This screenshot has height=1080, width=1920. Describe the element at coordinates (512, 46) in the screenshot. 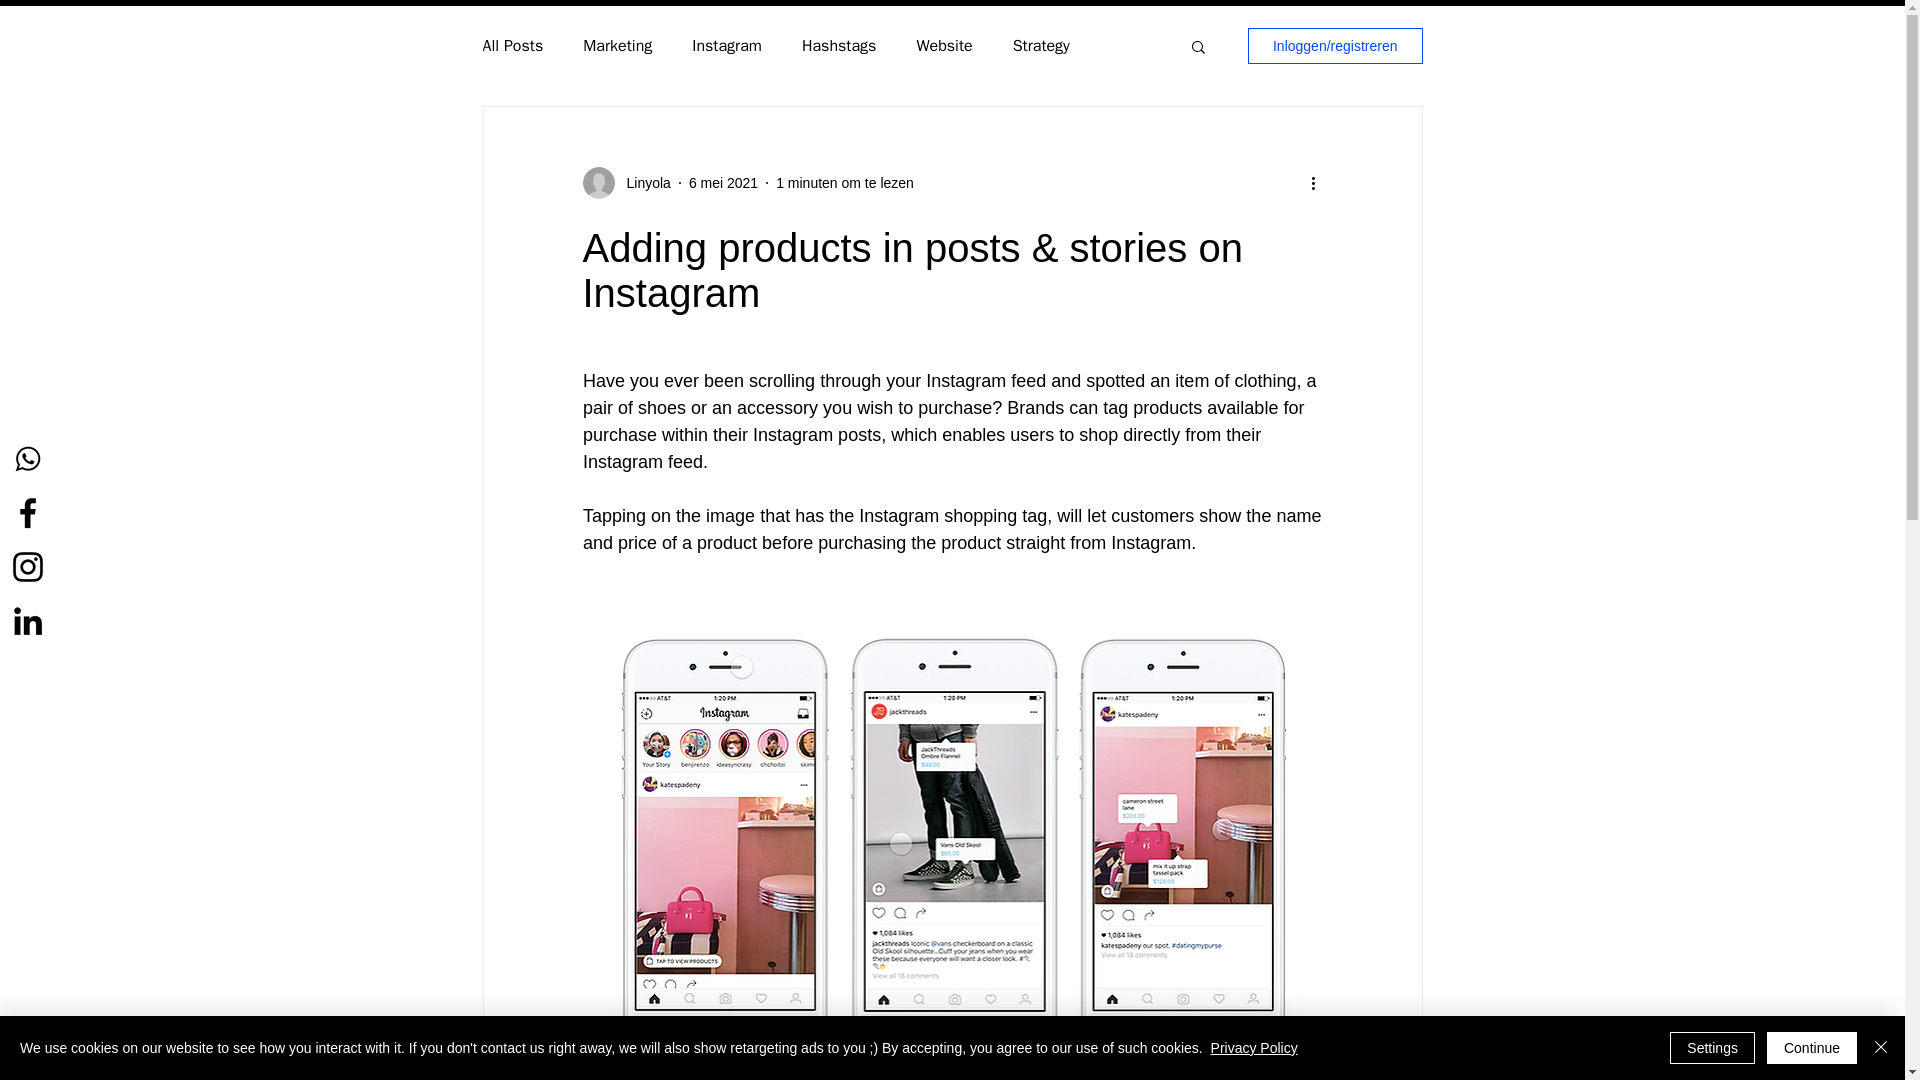

I see `All Posts` at that location.